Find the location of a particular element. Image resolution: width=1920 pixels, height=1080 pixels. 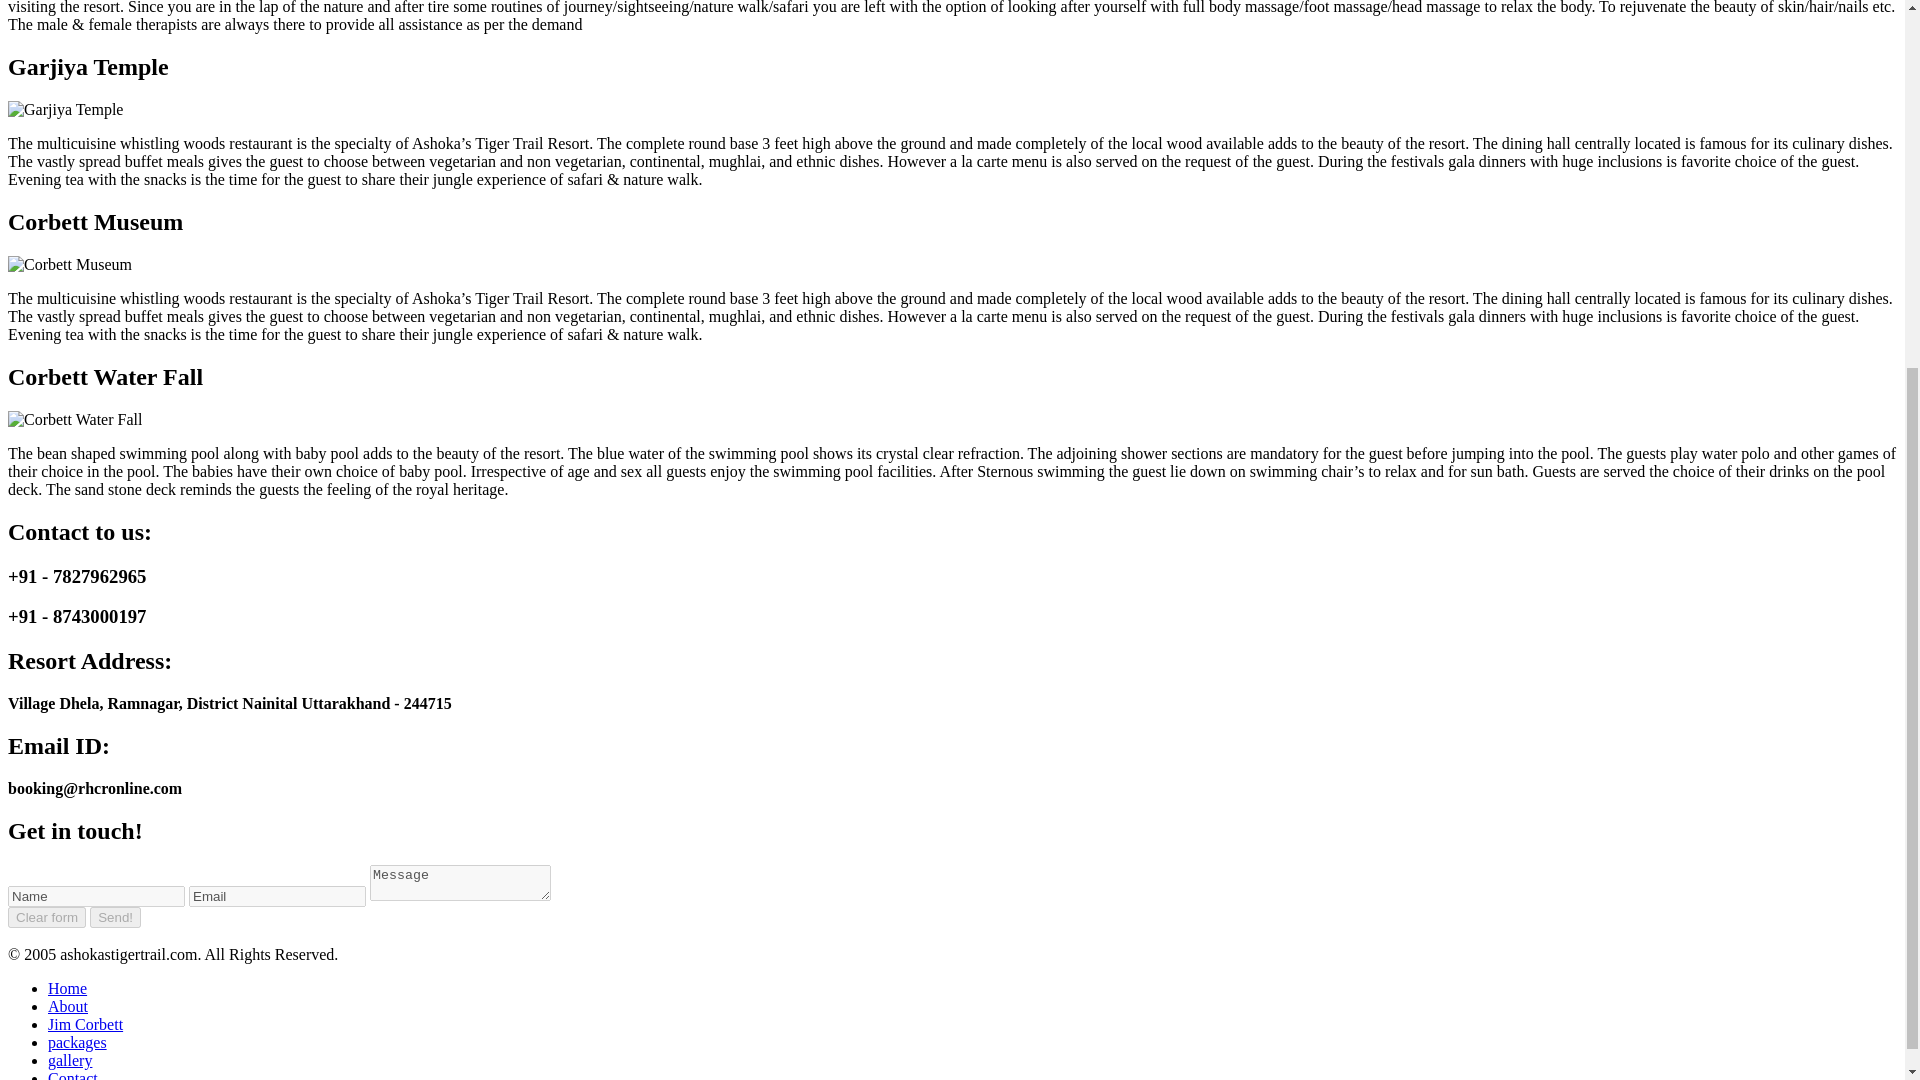

Home is located at coordinates (67, 988).